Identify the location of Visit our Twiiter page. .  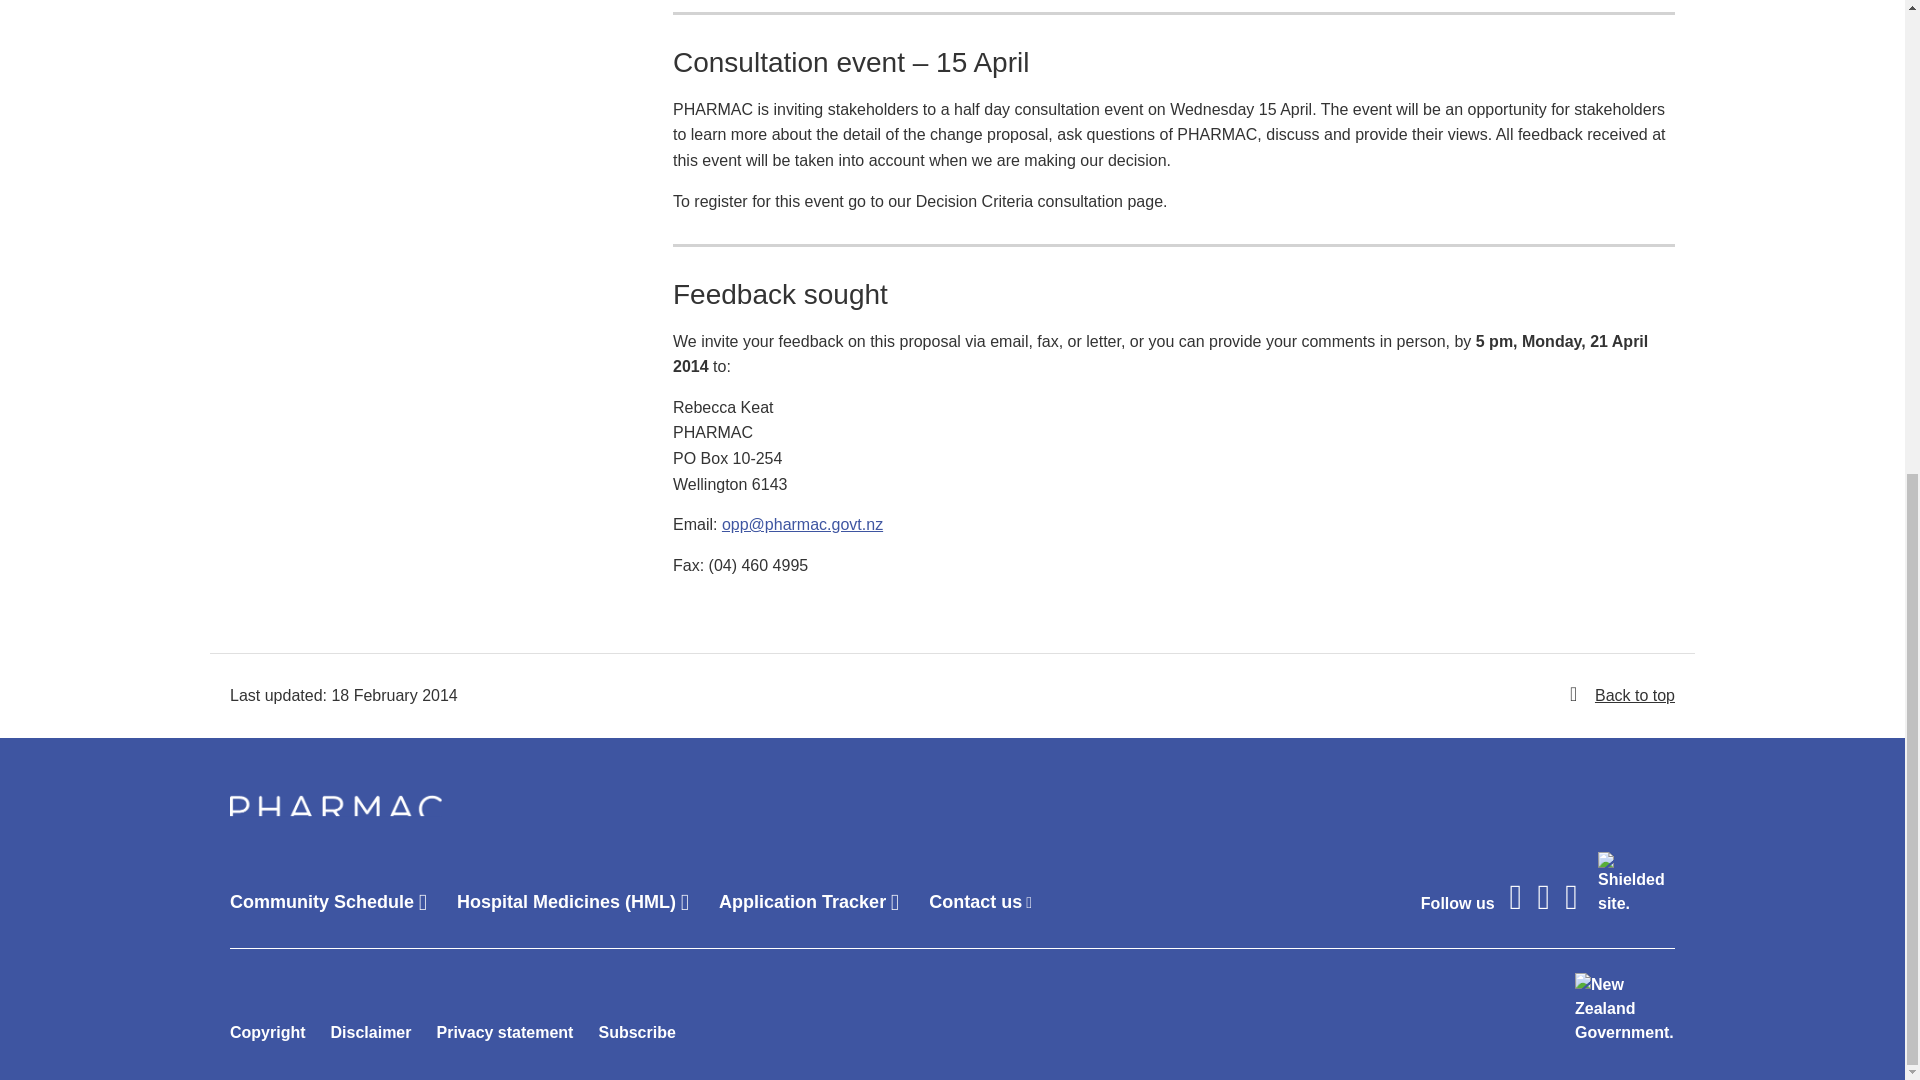
(1571, 897).